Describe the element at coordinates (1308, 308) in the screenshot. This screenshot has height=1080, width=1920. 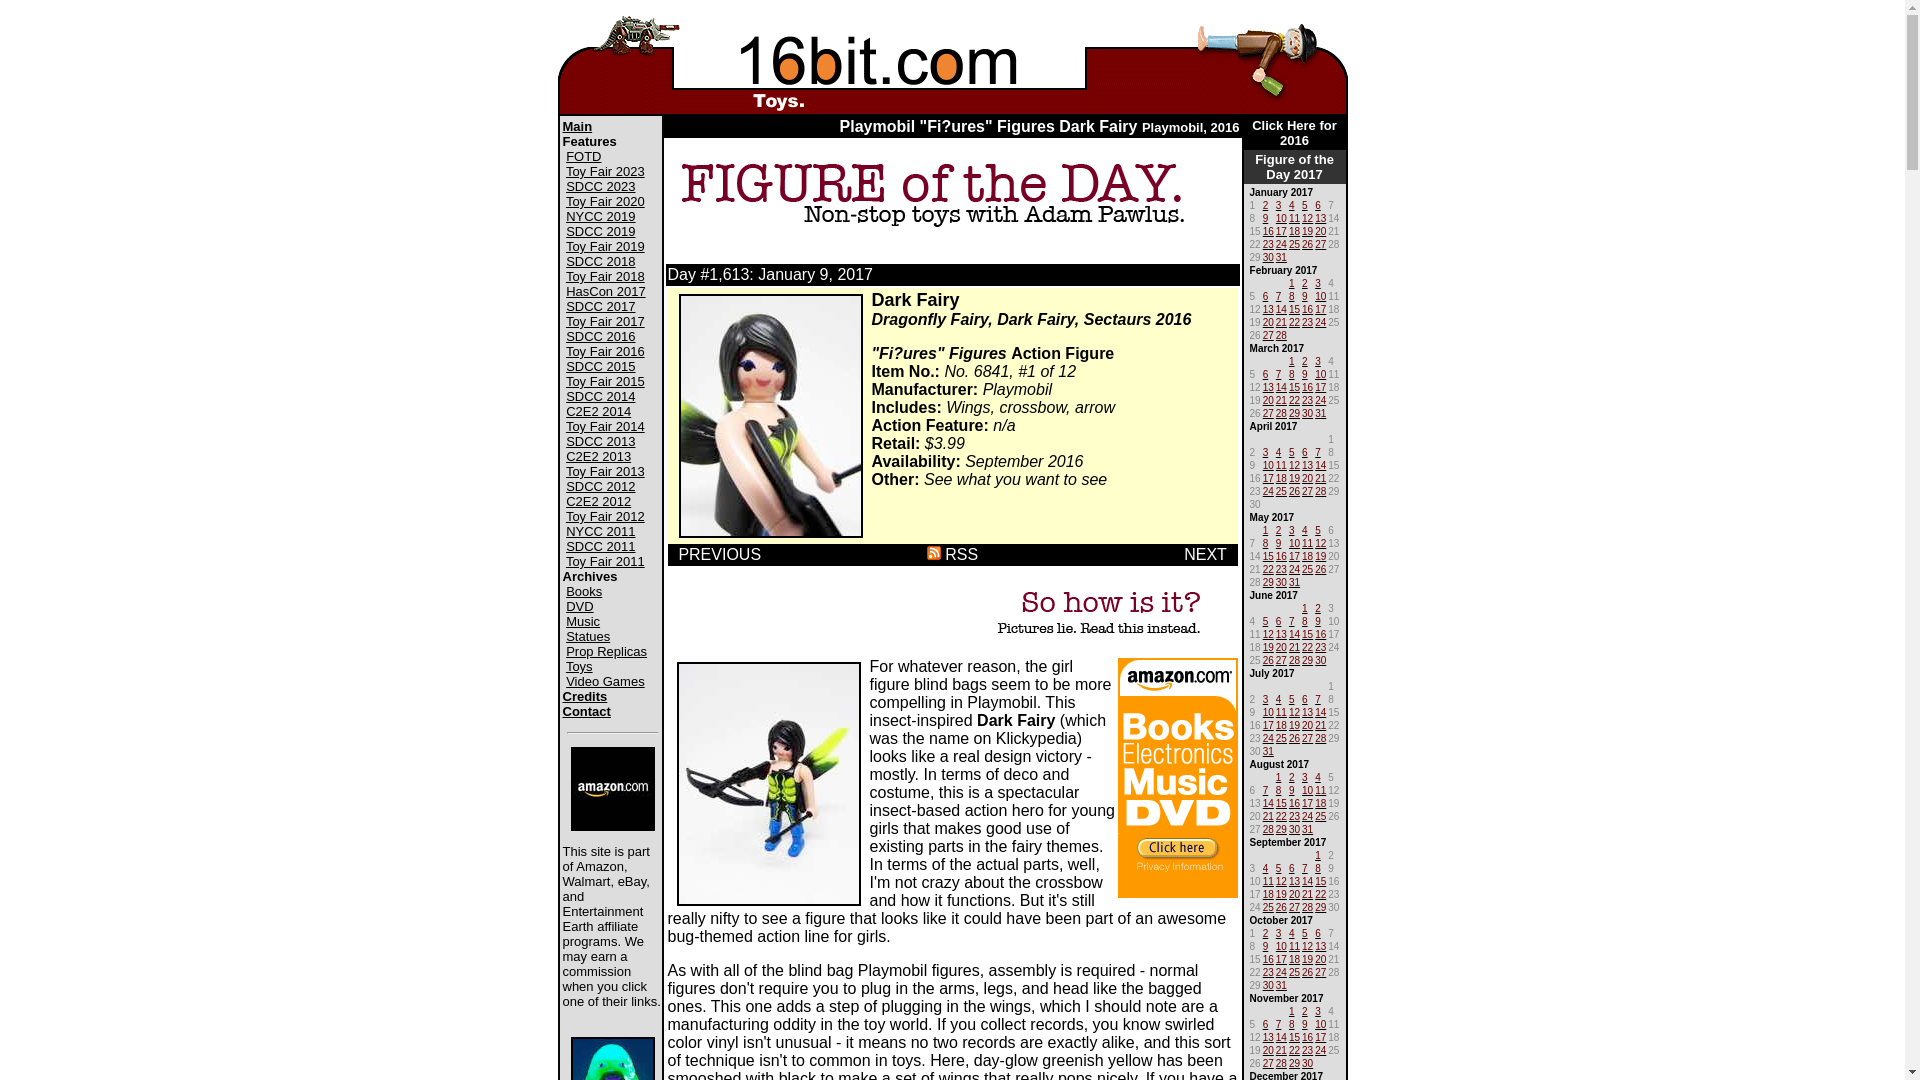
I see `16` at that location.